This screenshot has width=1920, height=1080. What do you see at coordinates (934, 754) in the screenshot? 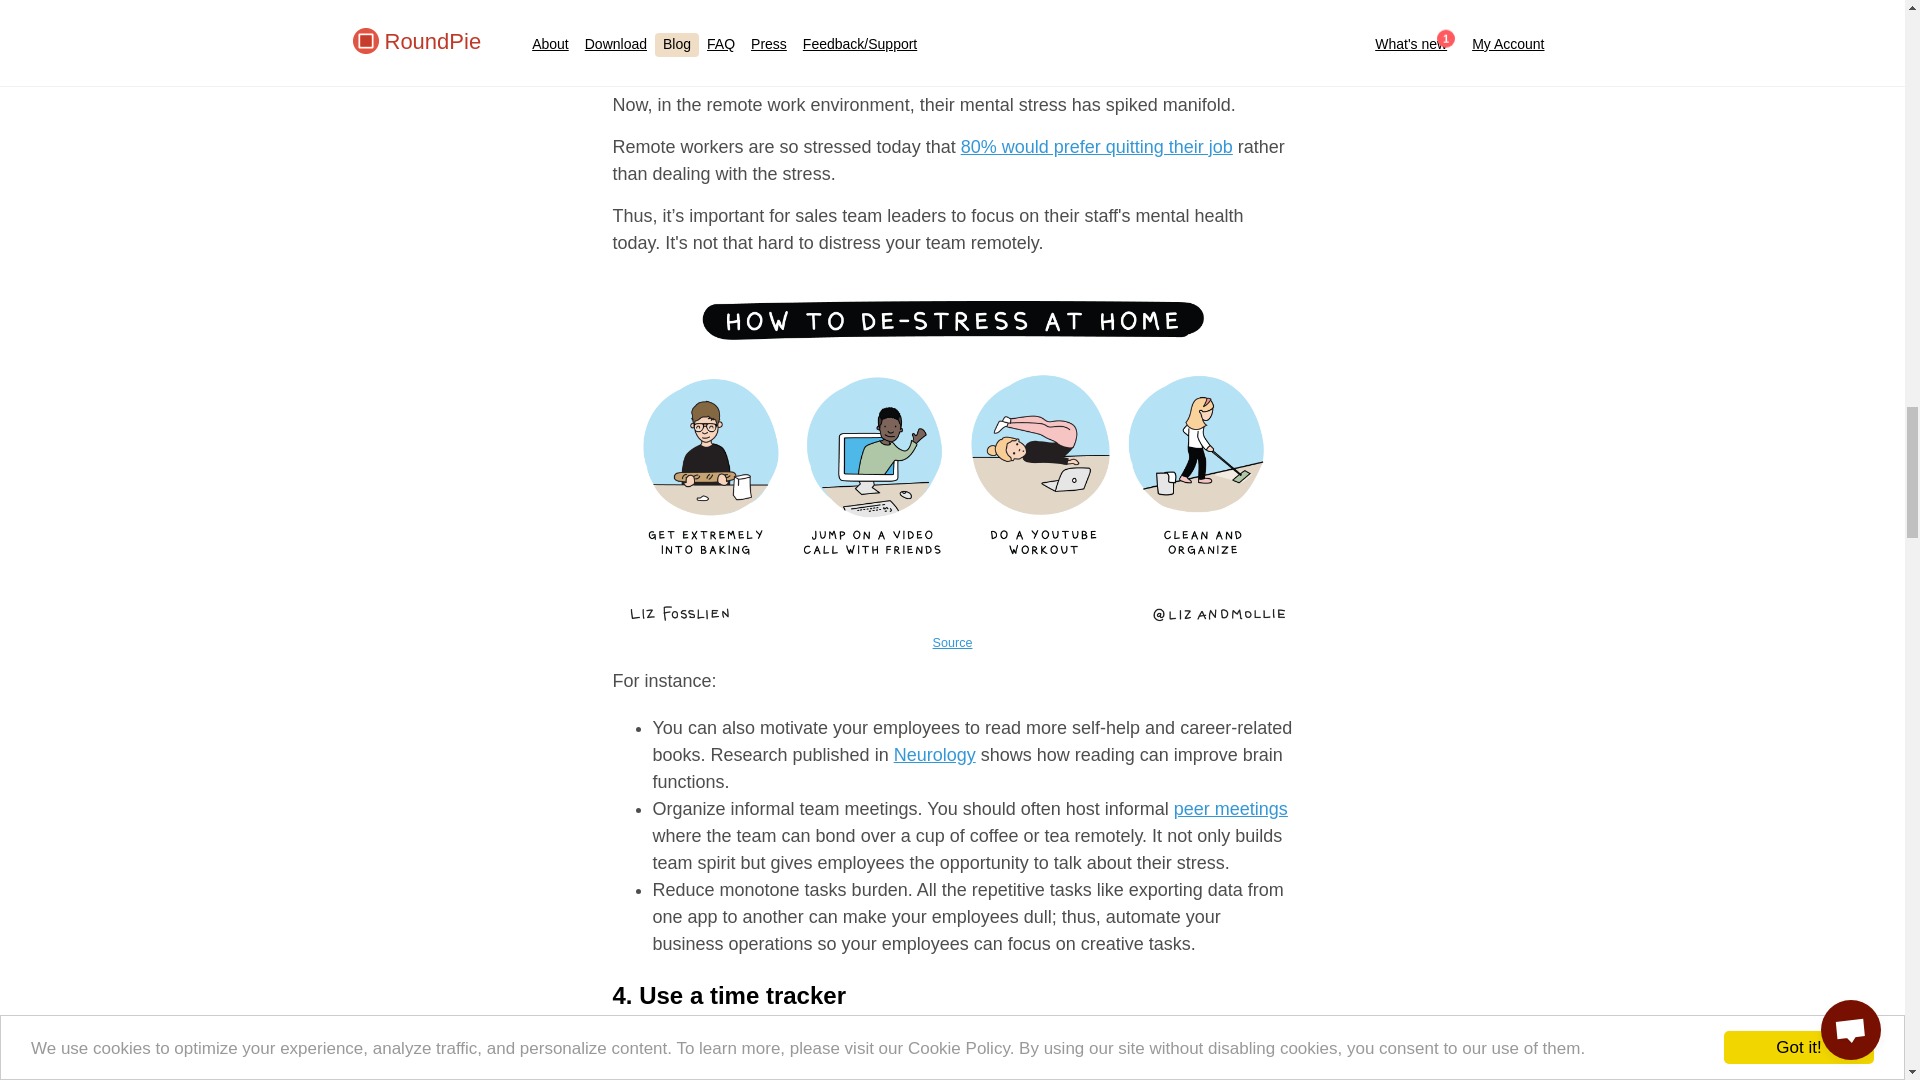
I see `Neurology` at bounding box center [934, 754].